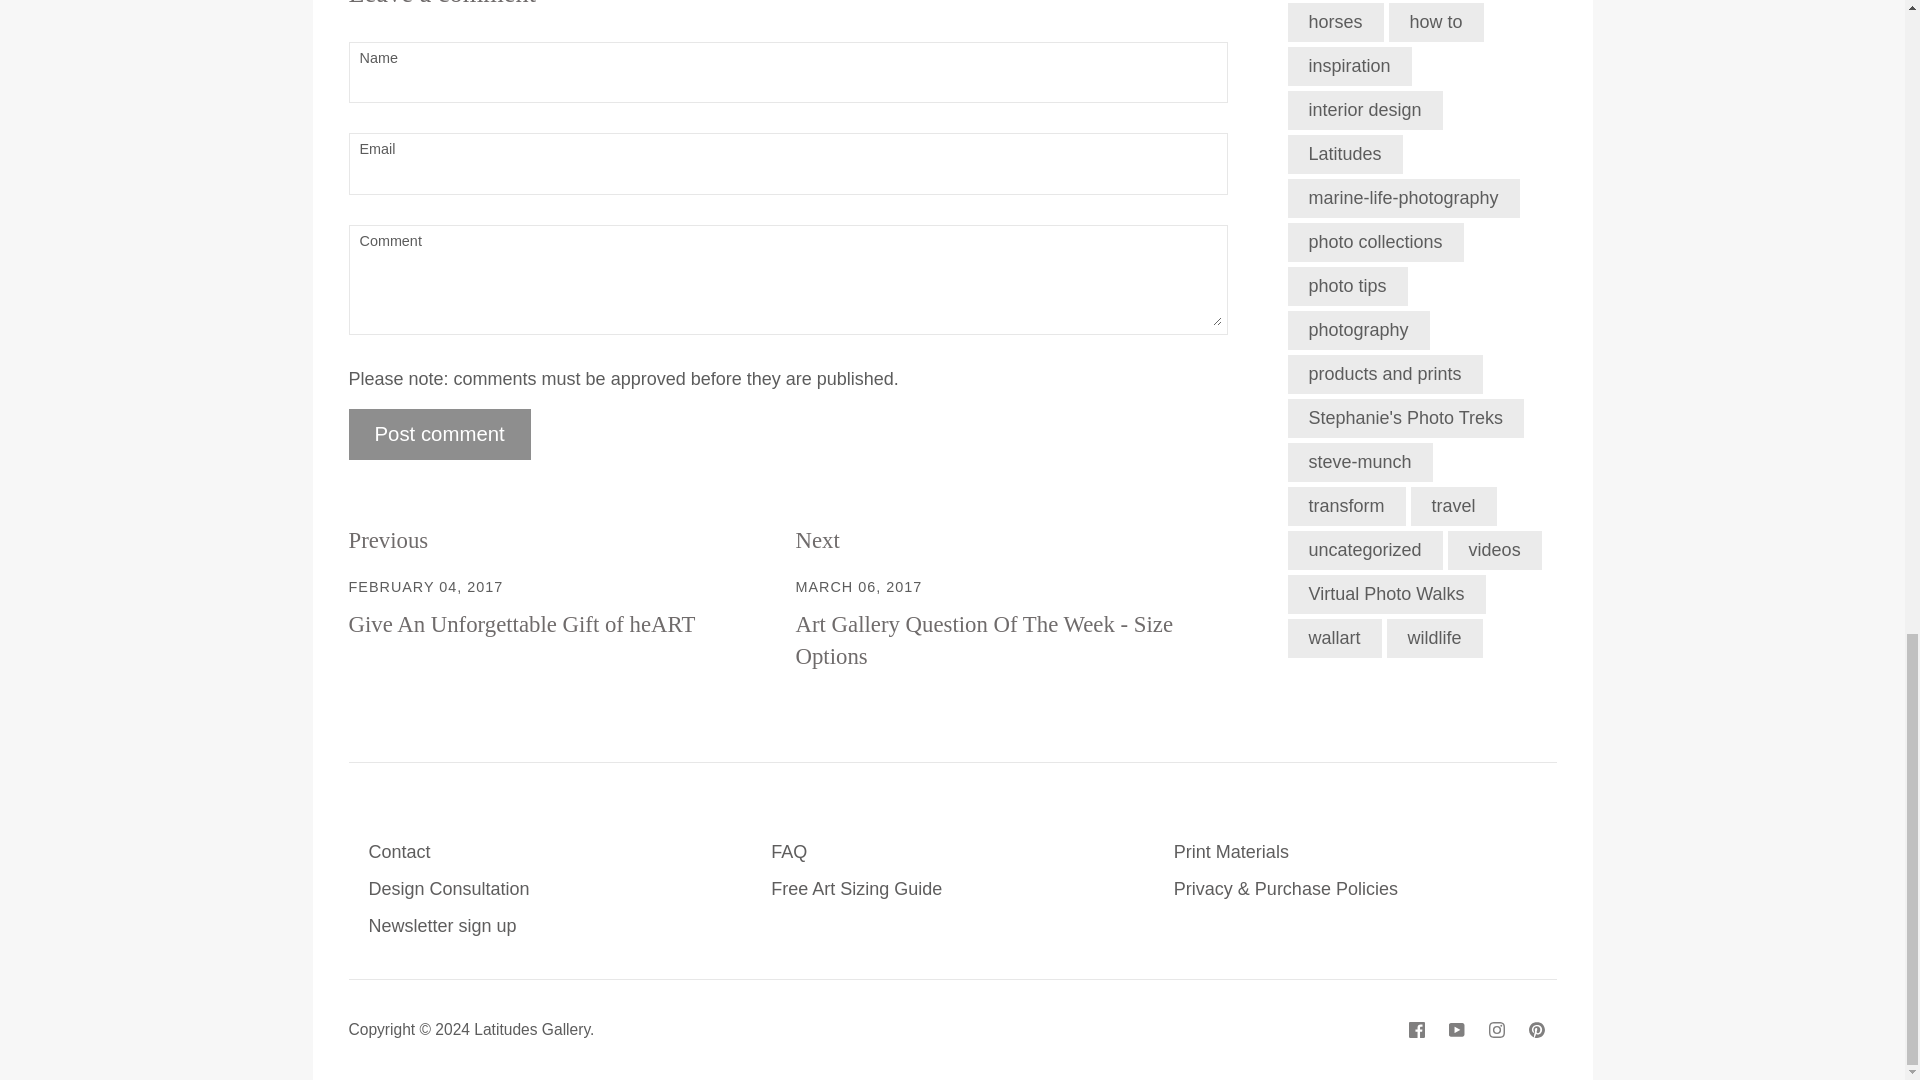  What do you see at coordinates (438, 434) in the screenshot?
I see `Post comment` at bounding box center [438, 434].